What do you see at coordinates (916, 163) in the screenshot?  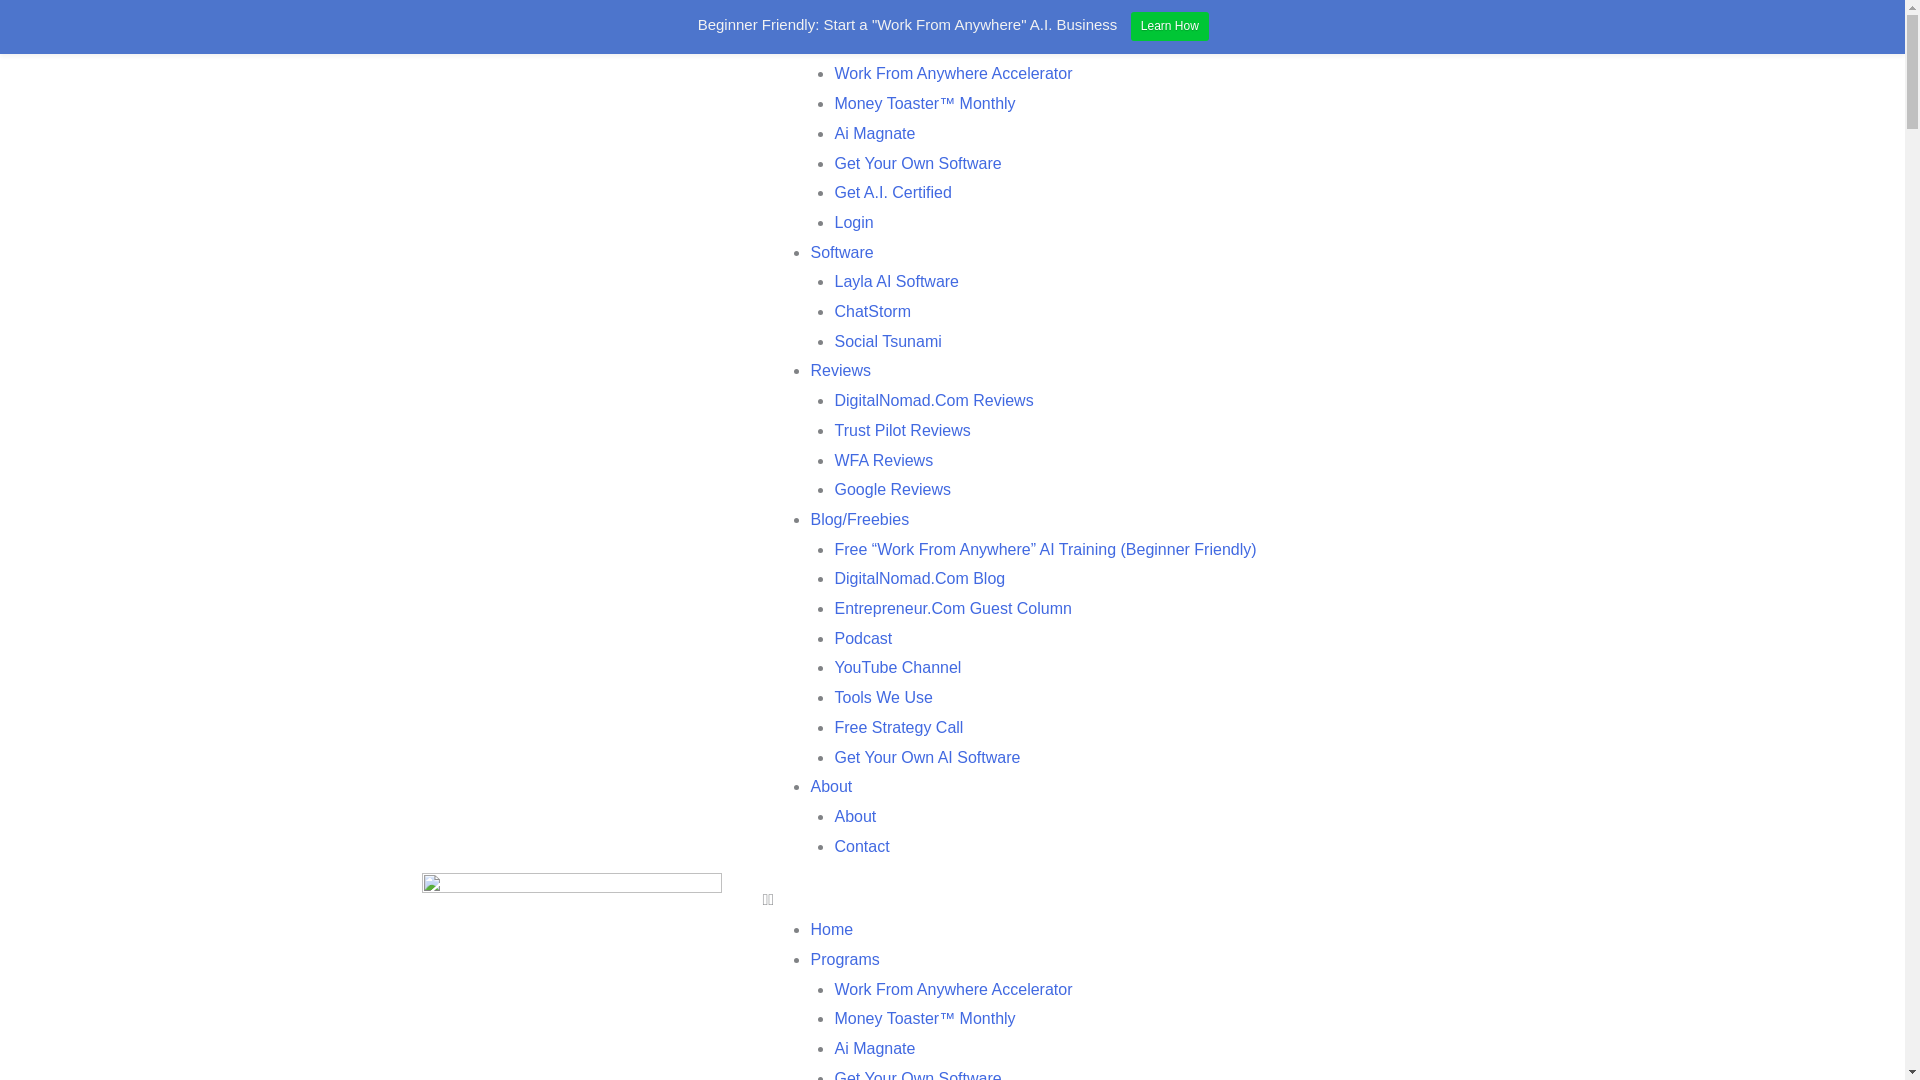 I see `Get Your Own Software` at bounding box center [916, 163].